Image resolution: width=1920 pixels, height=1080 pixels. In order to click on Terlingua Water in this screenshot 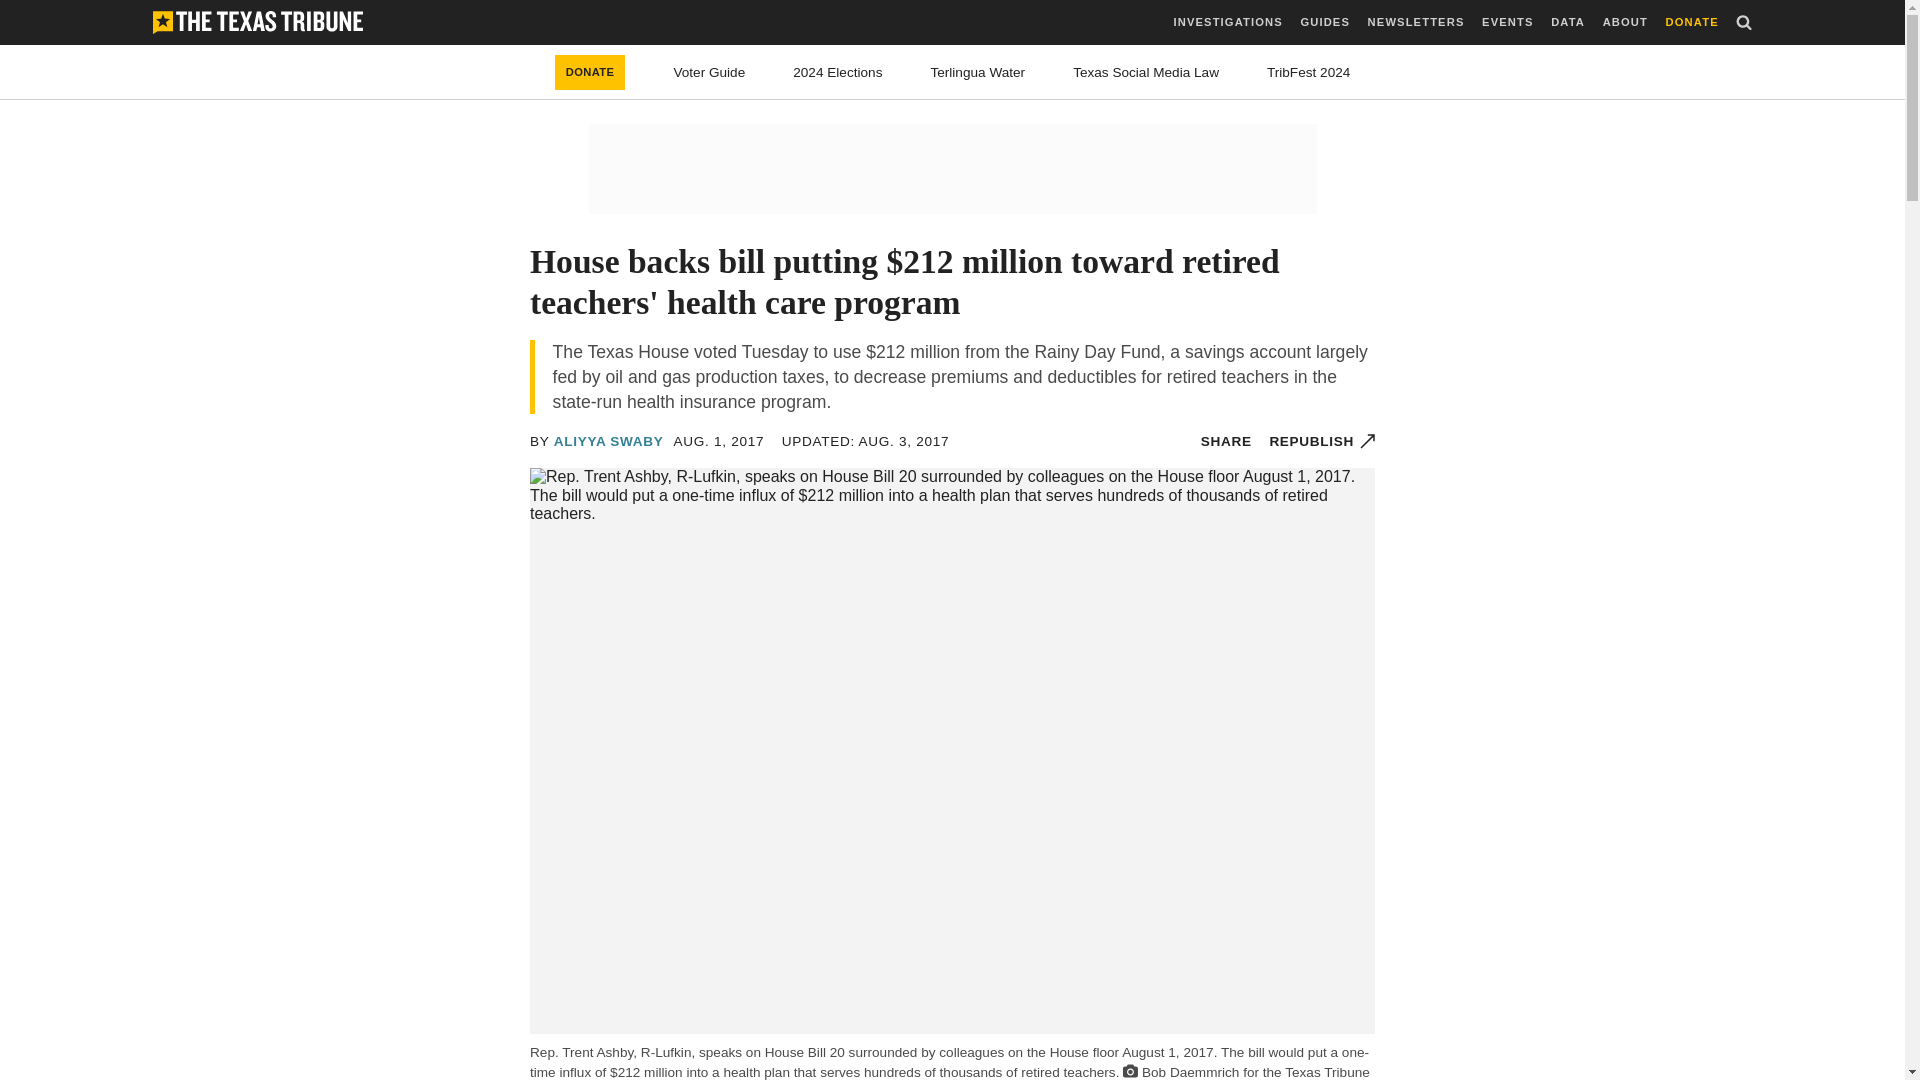, I will do `click(977, 72)`.